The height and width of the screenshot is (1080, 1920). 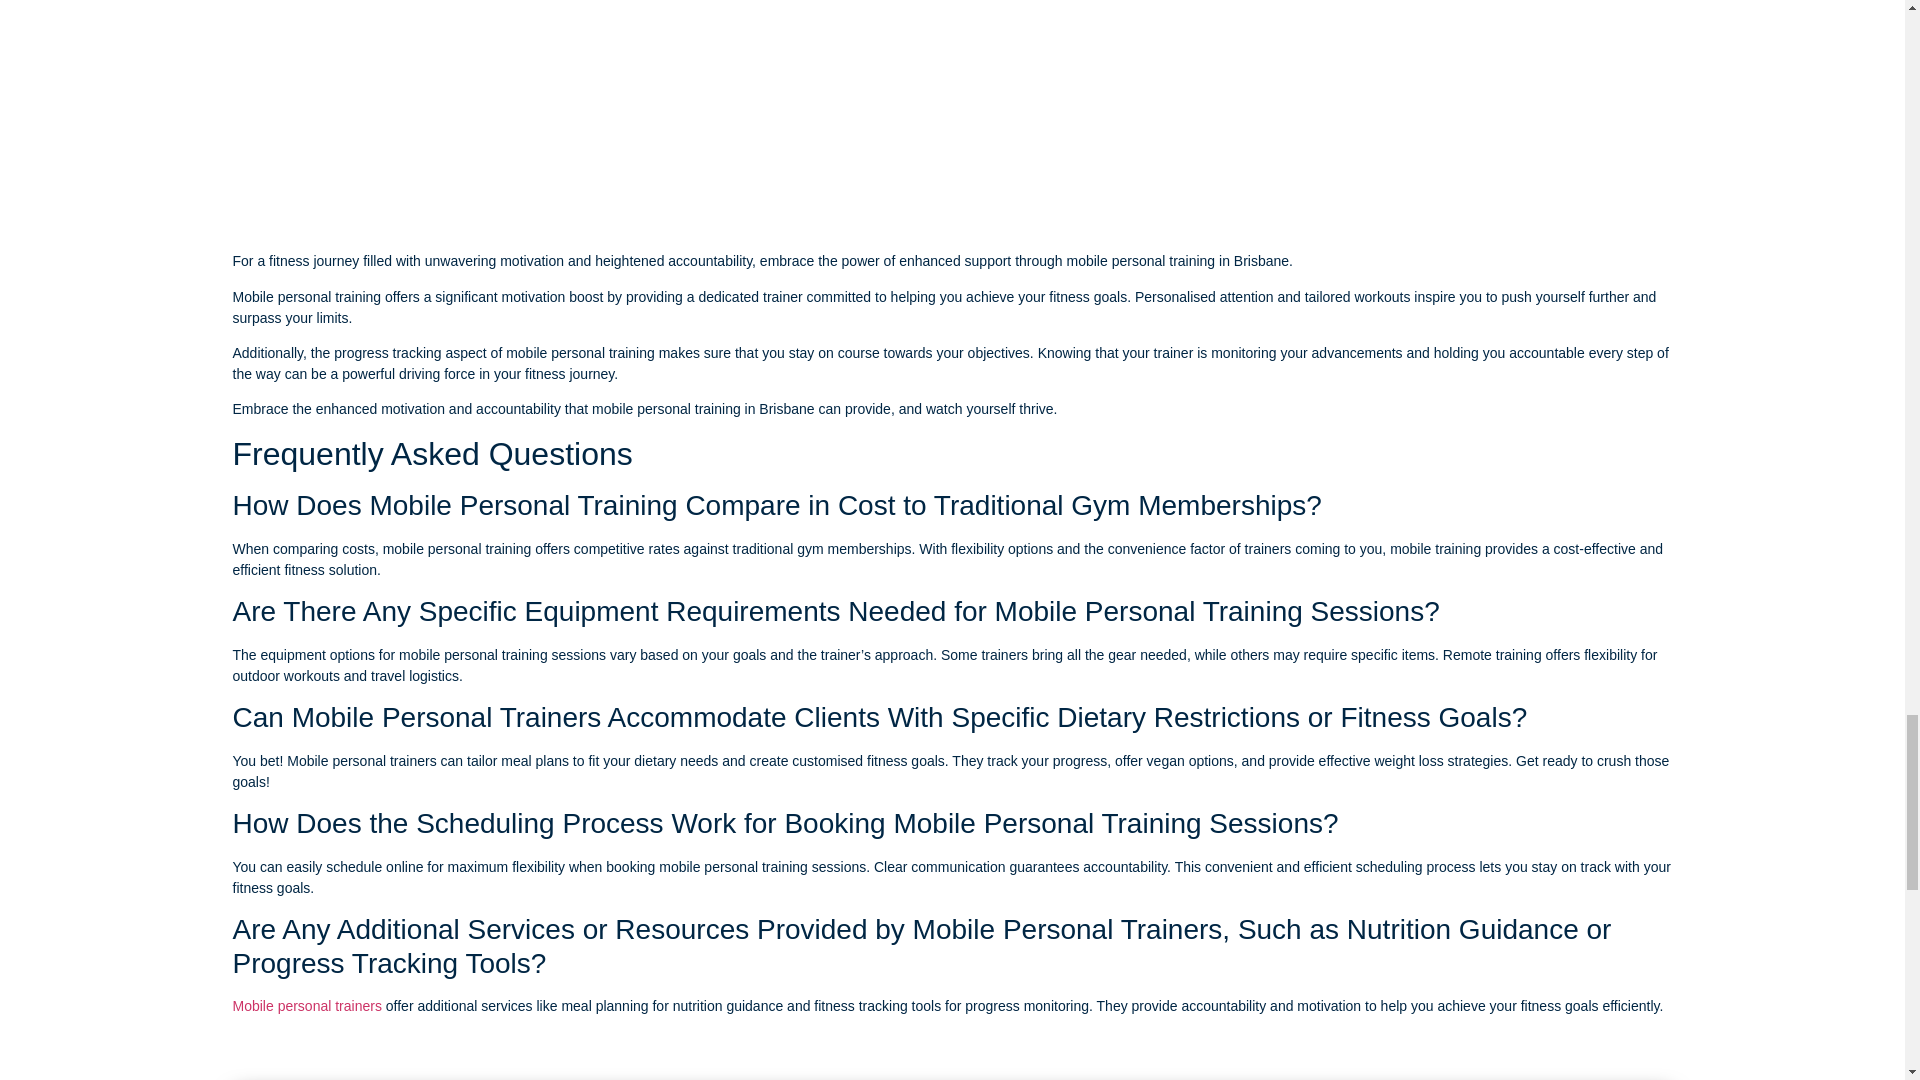 I want to click on Mobile personal trainers, so click(x=306, y=1006).